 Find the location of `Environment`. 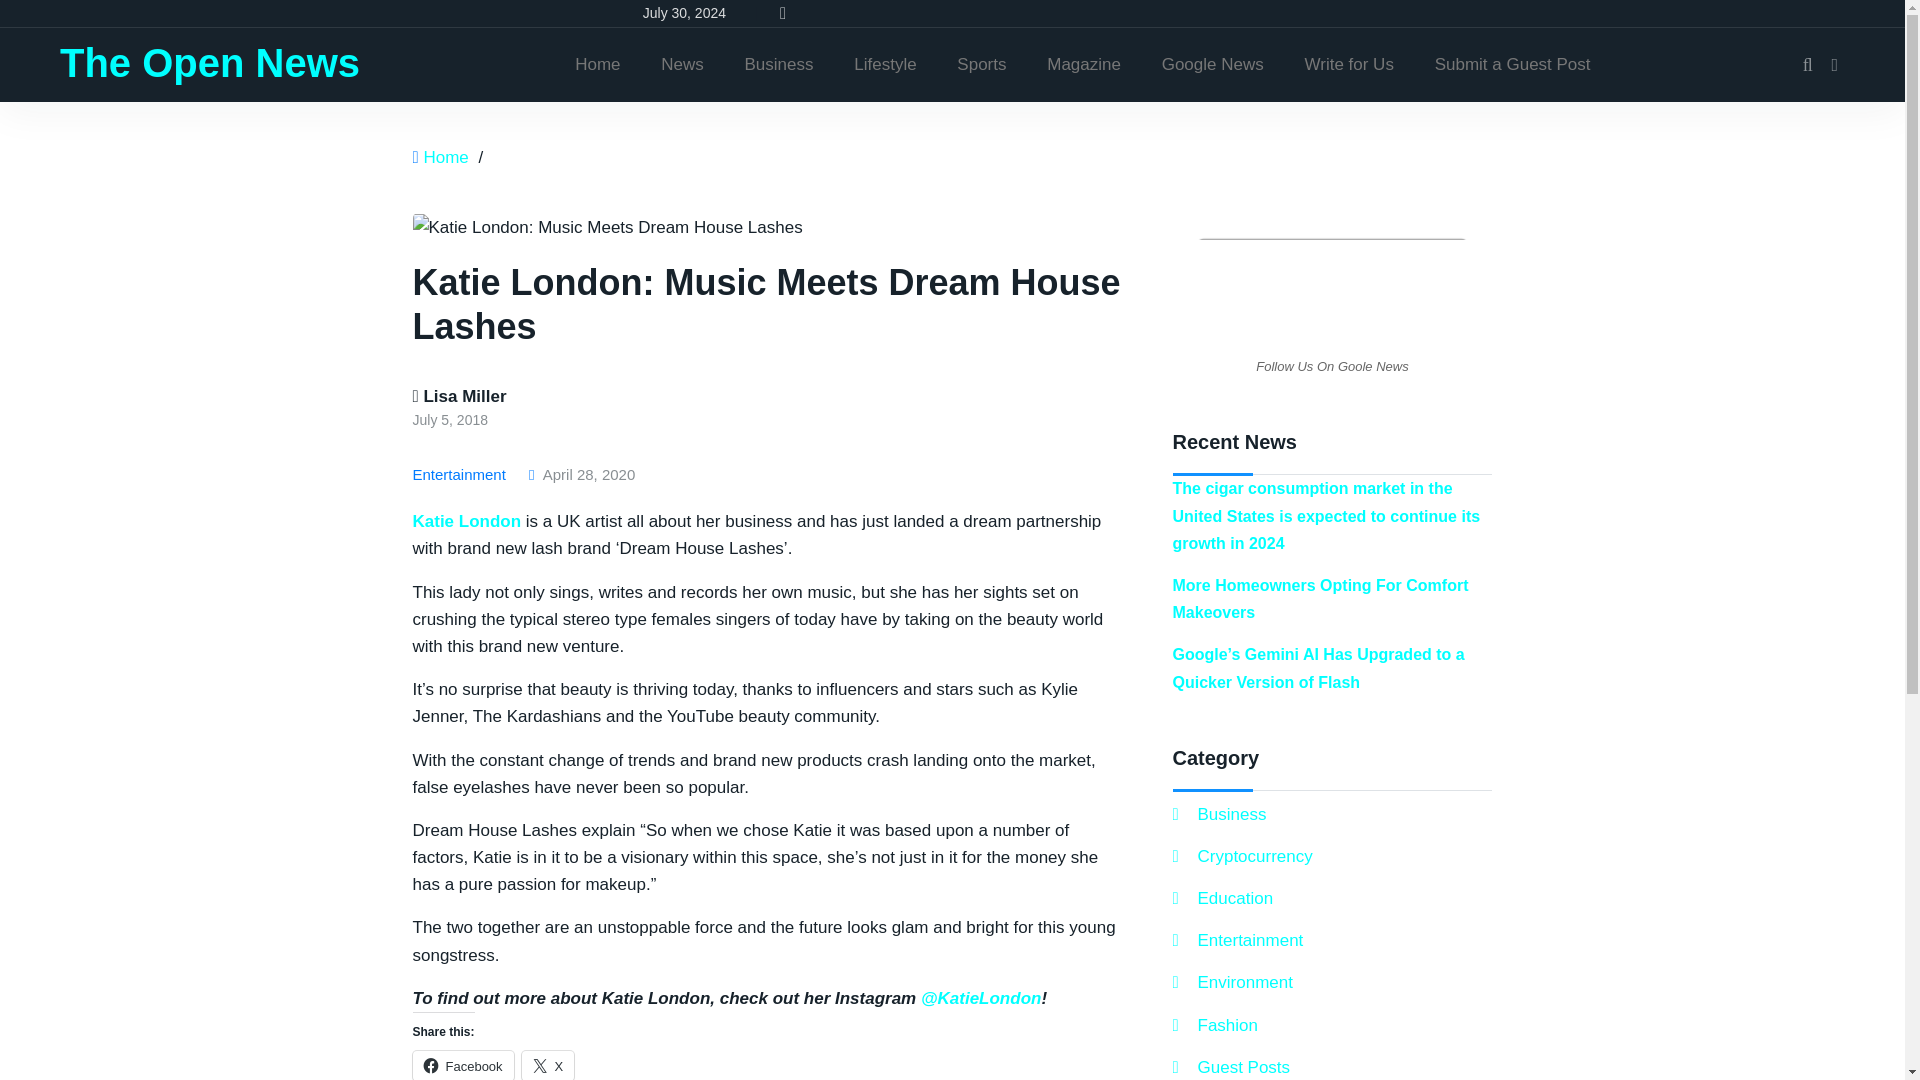

Environment is located at coordinates (1232, 982).